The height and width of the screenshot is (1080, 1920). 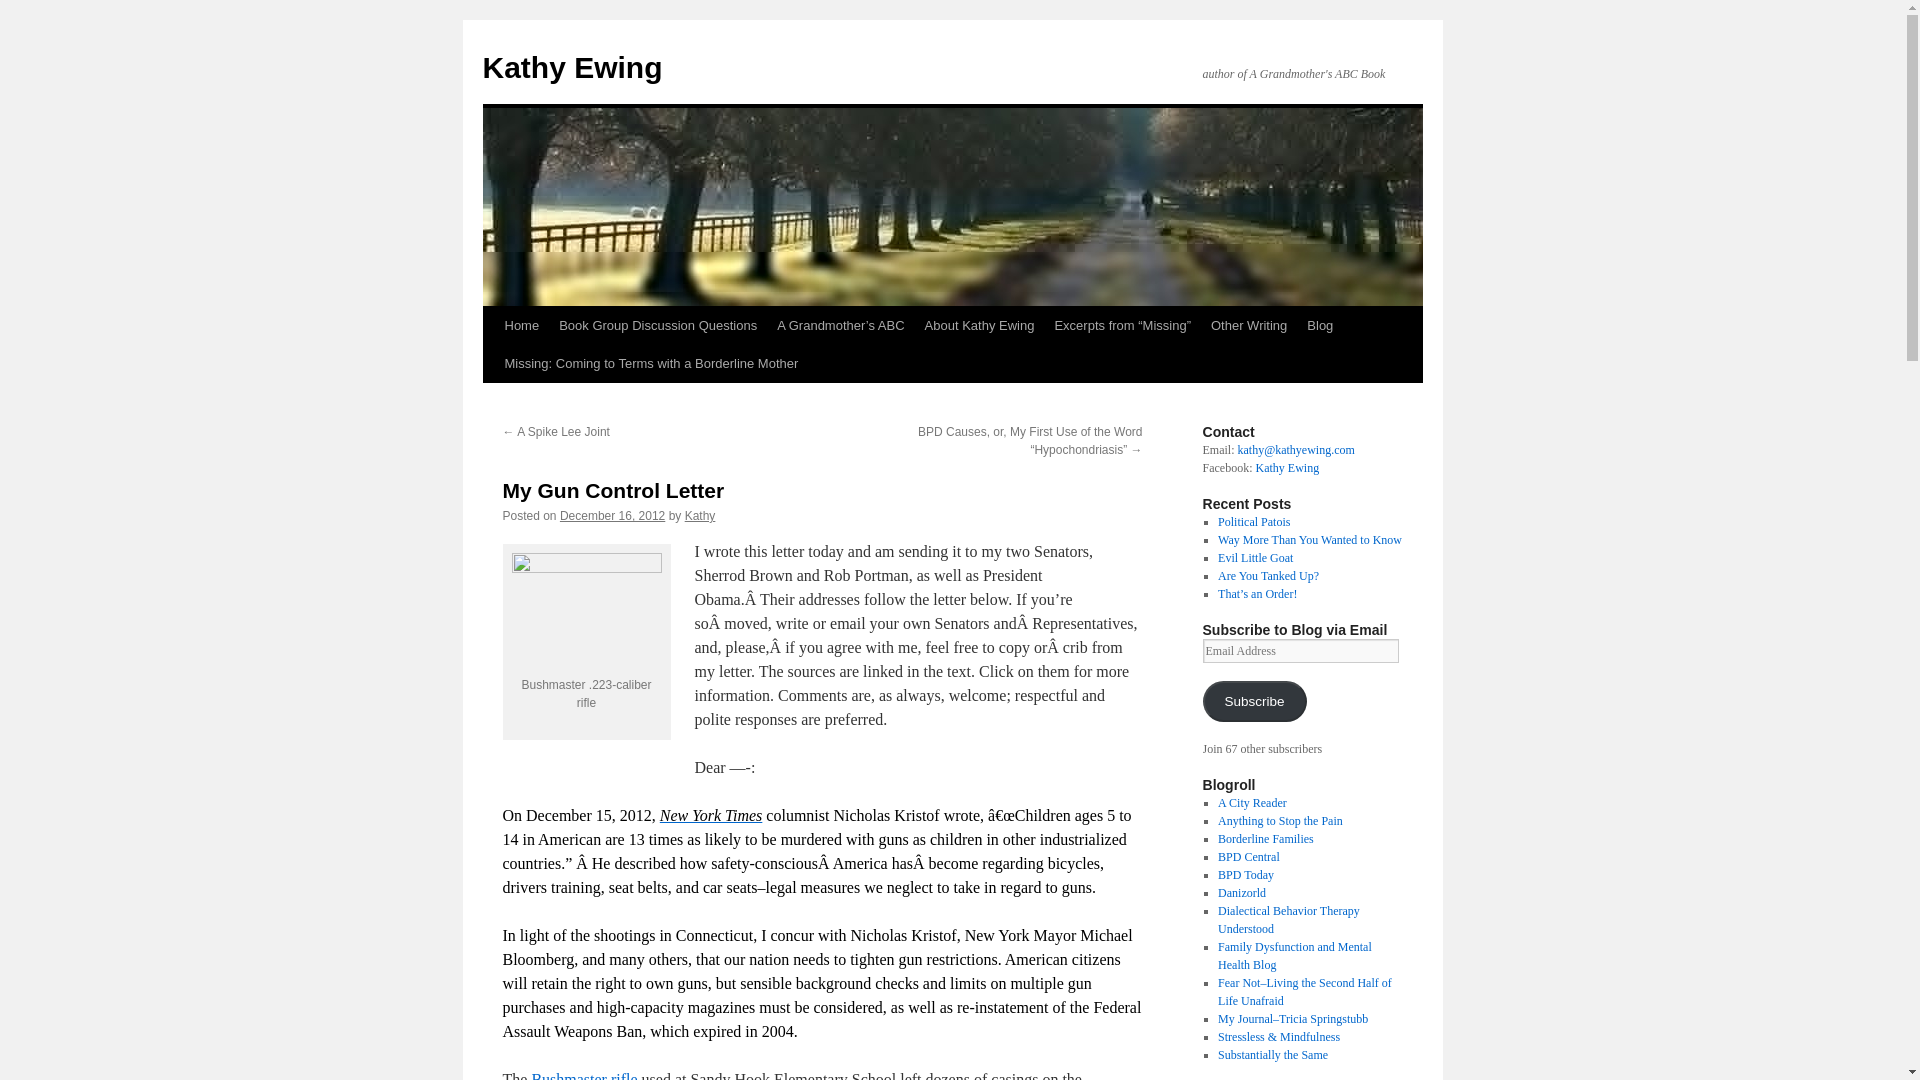 I want to click on Kathy Ewing, so click(x=572, y=67).